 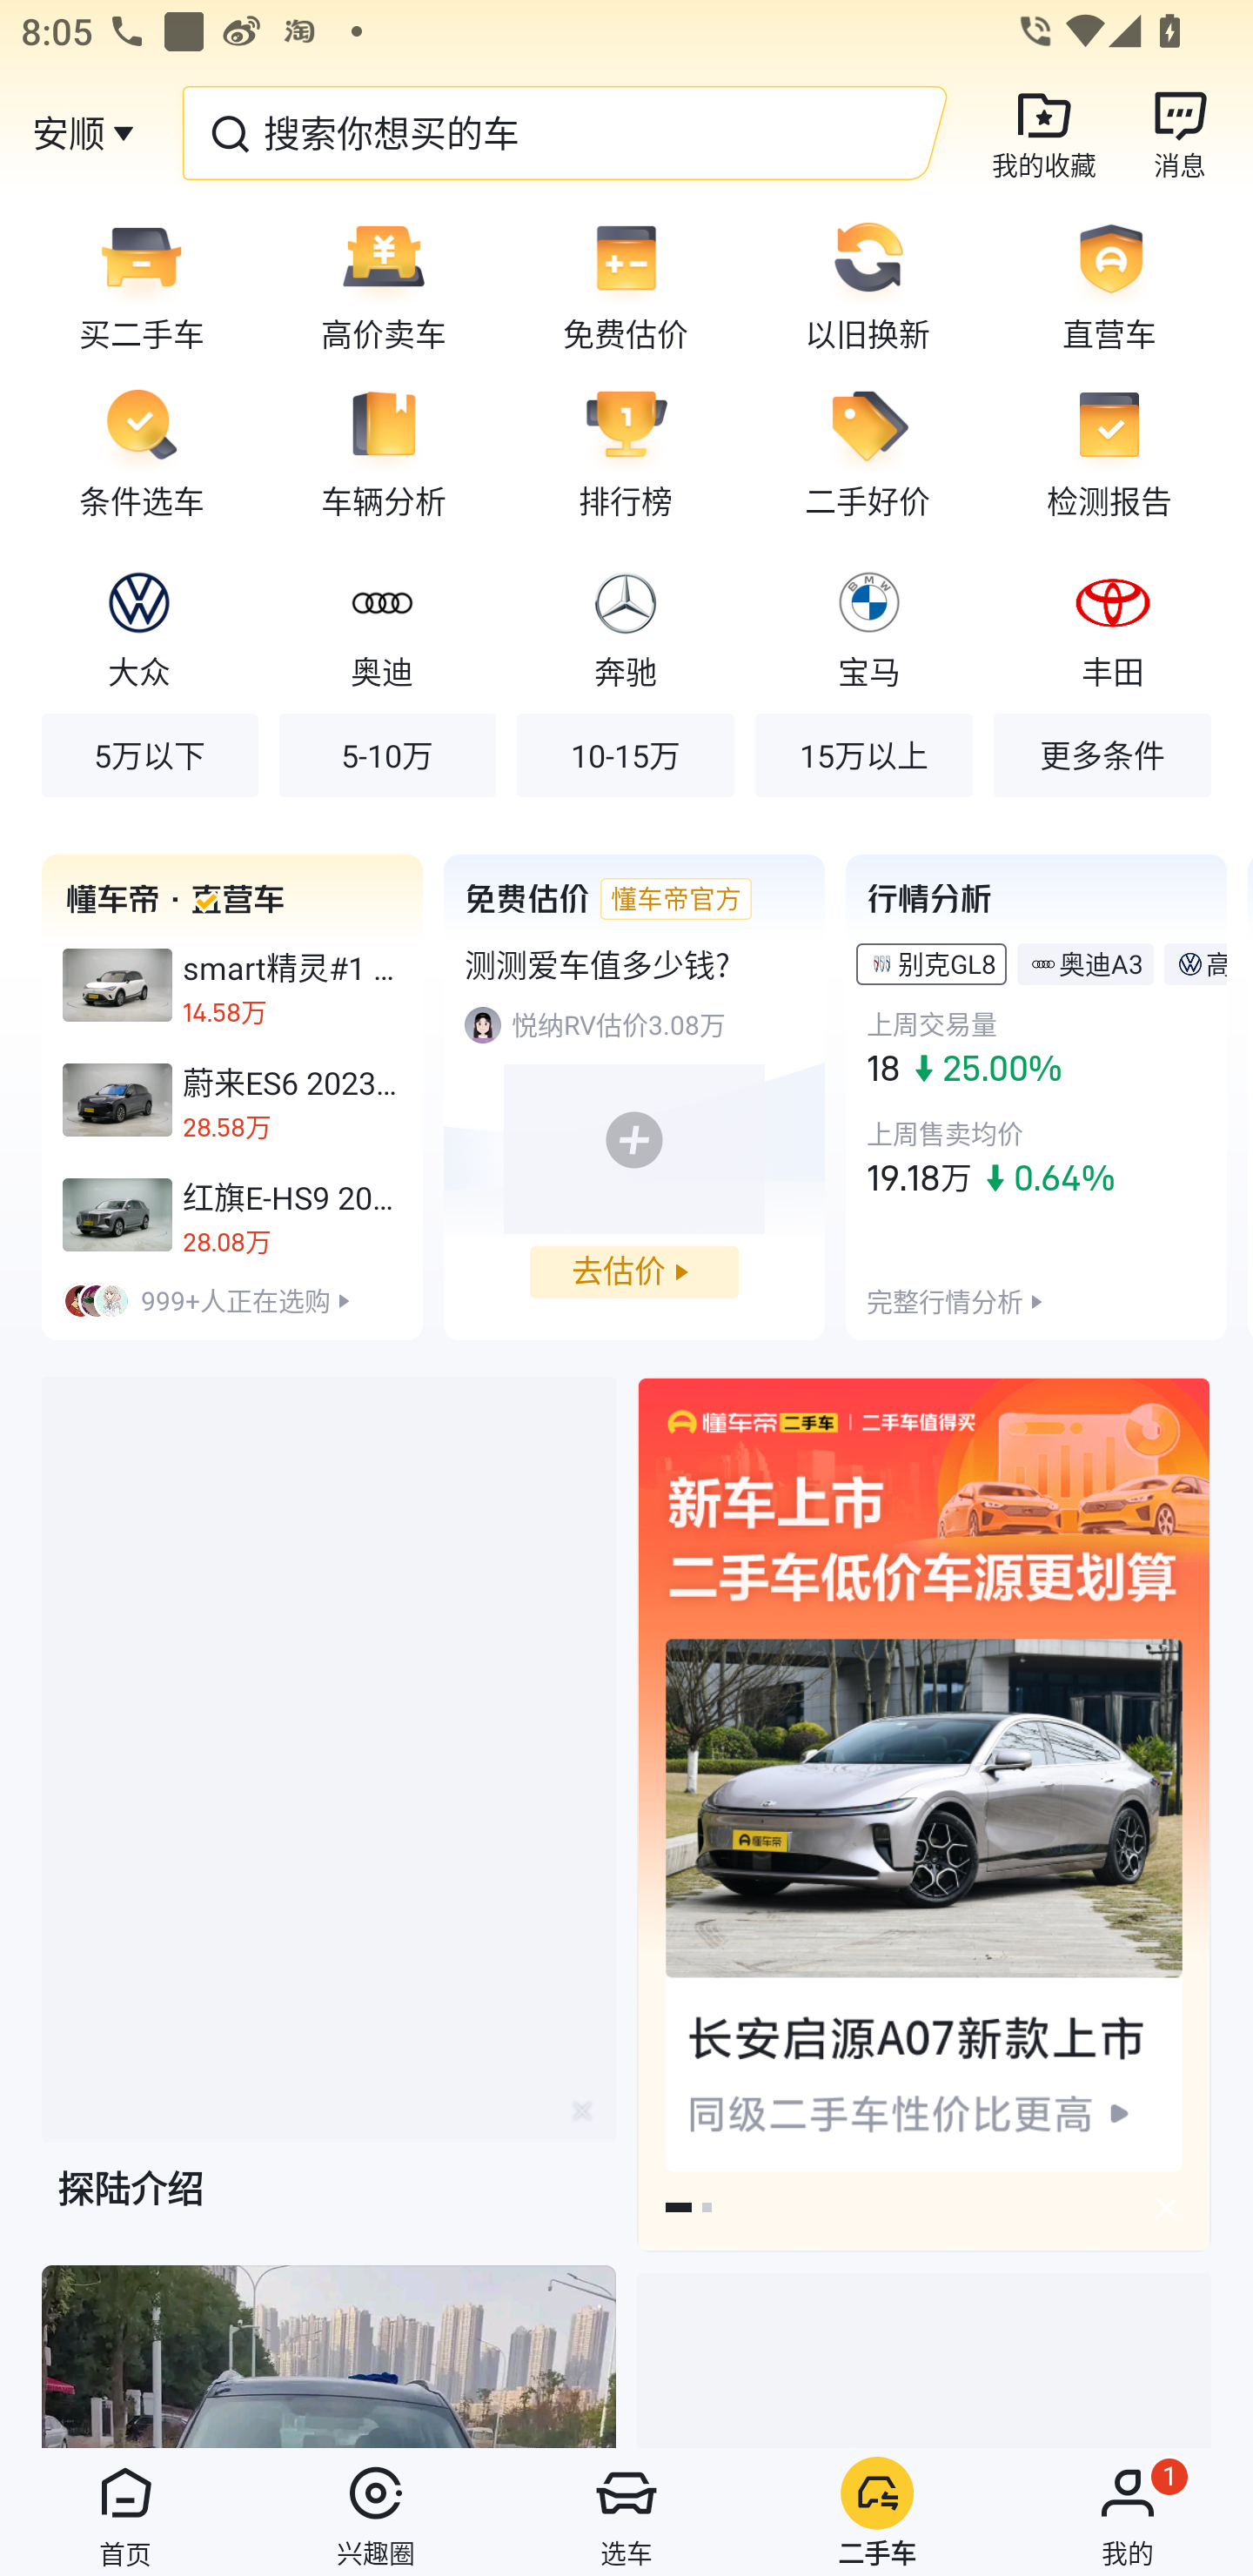 I want to click on 15万以上, so click(x=863, y=754).